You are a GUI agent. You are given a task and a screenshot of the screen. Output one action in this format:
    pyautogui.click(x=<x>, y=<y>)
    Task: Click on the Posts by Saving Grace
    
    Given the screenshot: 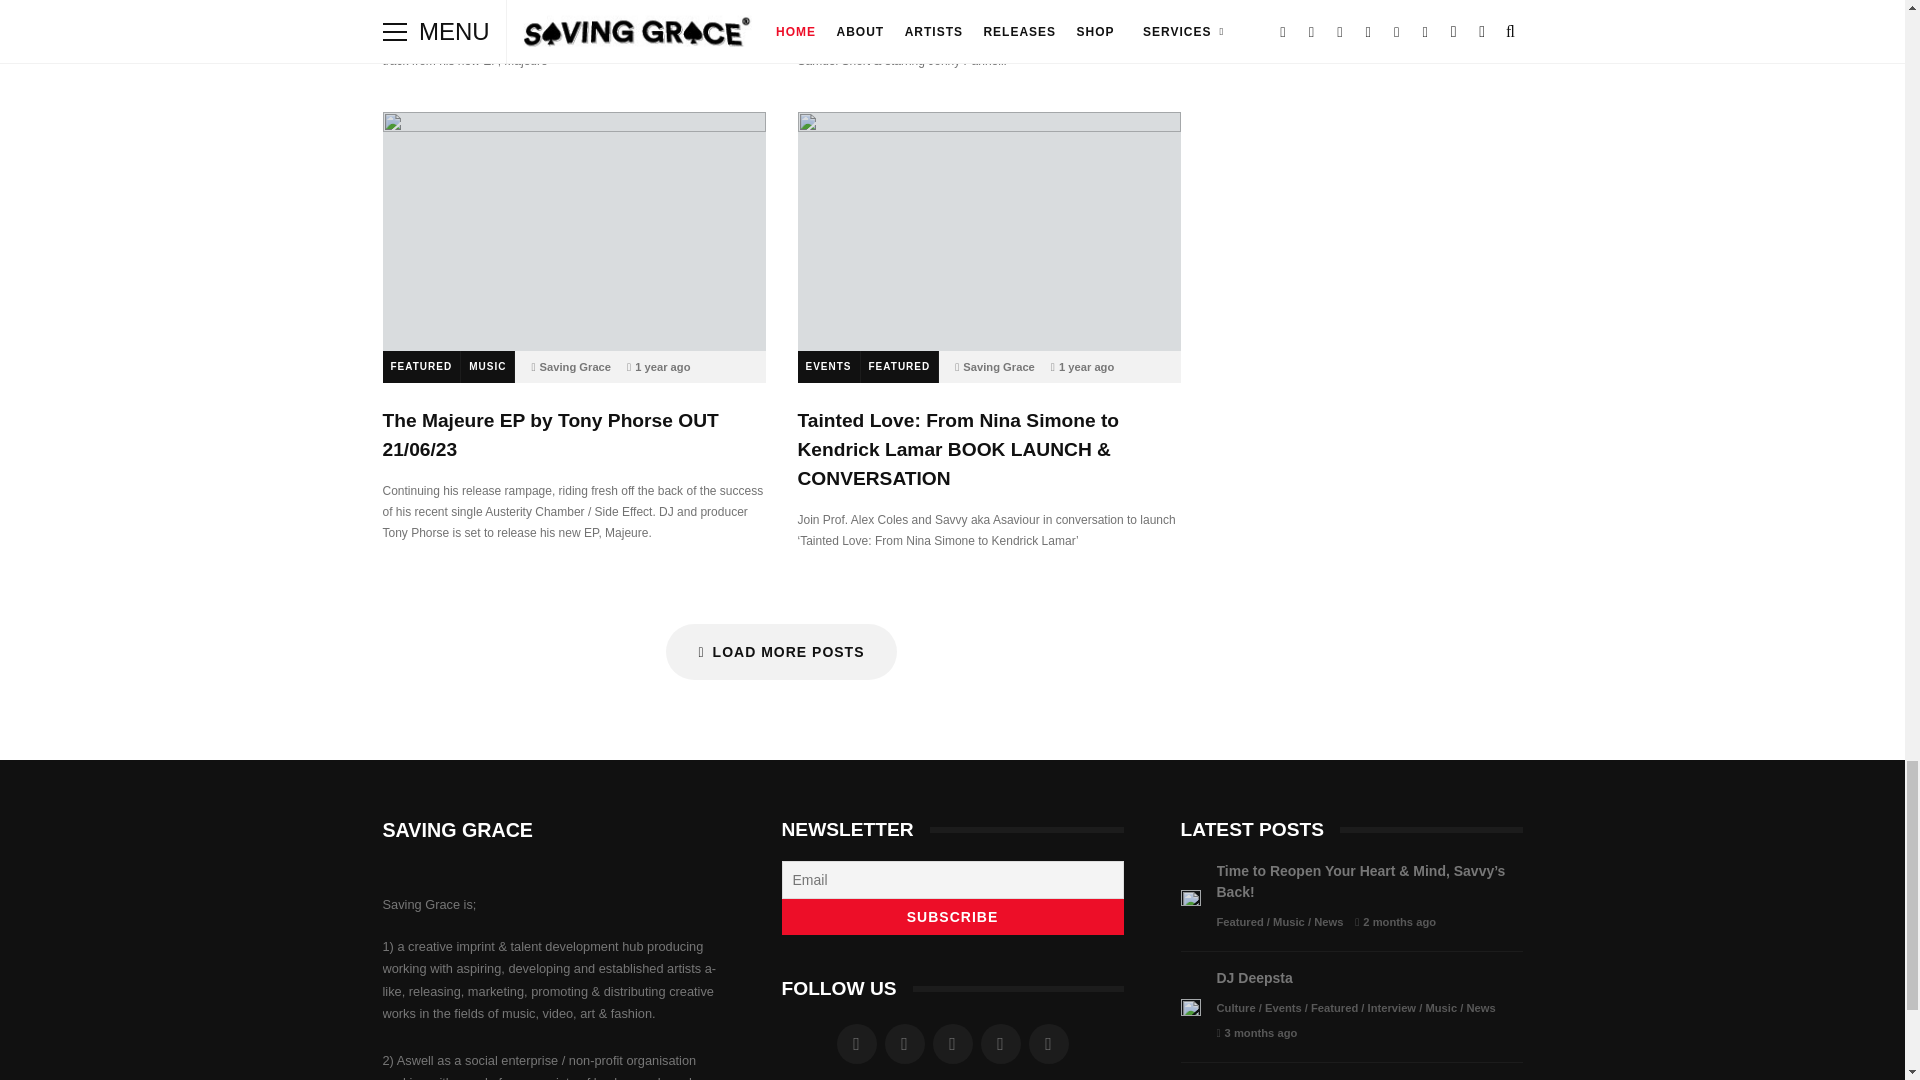 What is the action you would take?
    pyautogui.click(x=576, y=366)
    